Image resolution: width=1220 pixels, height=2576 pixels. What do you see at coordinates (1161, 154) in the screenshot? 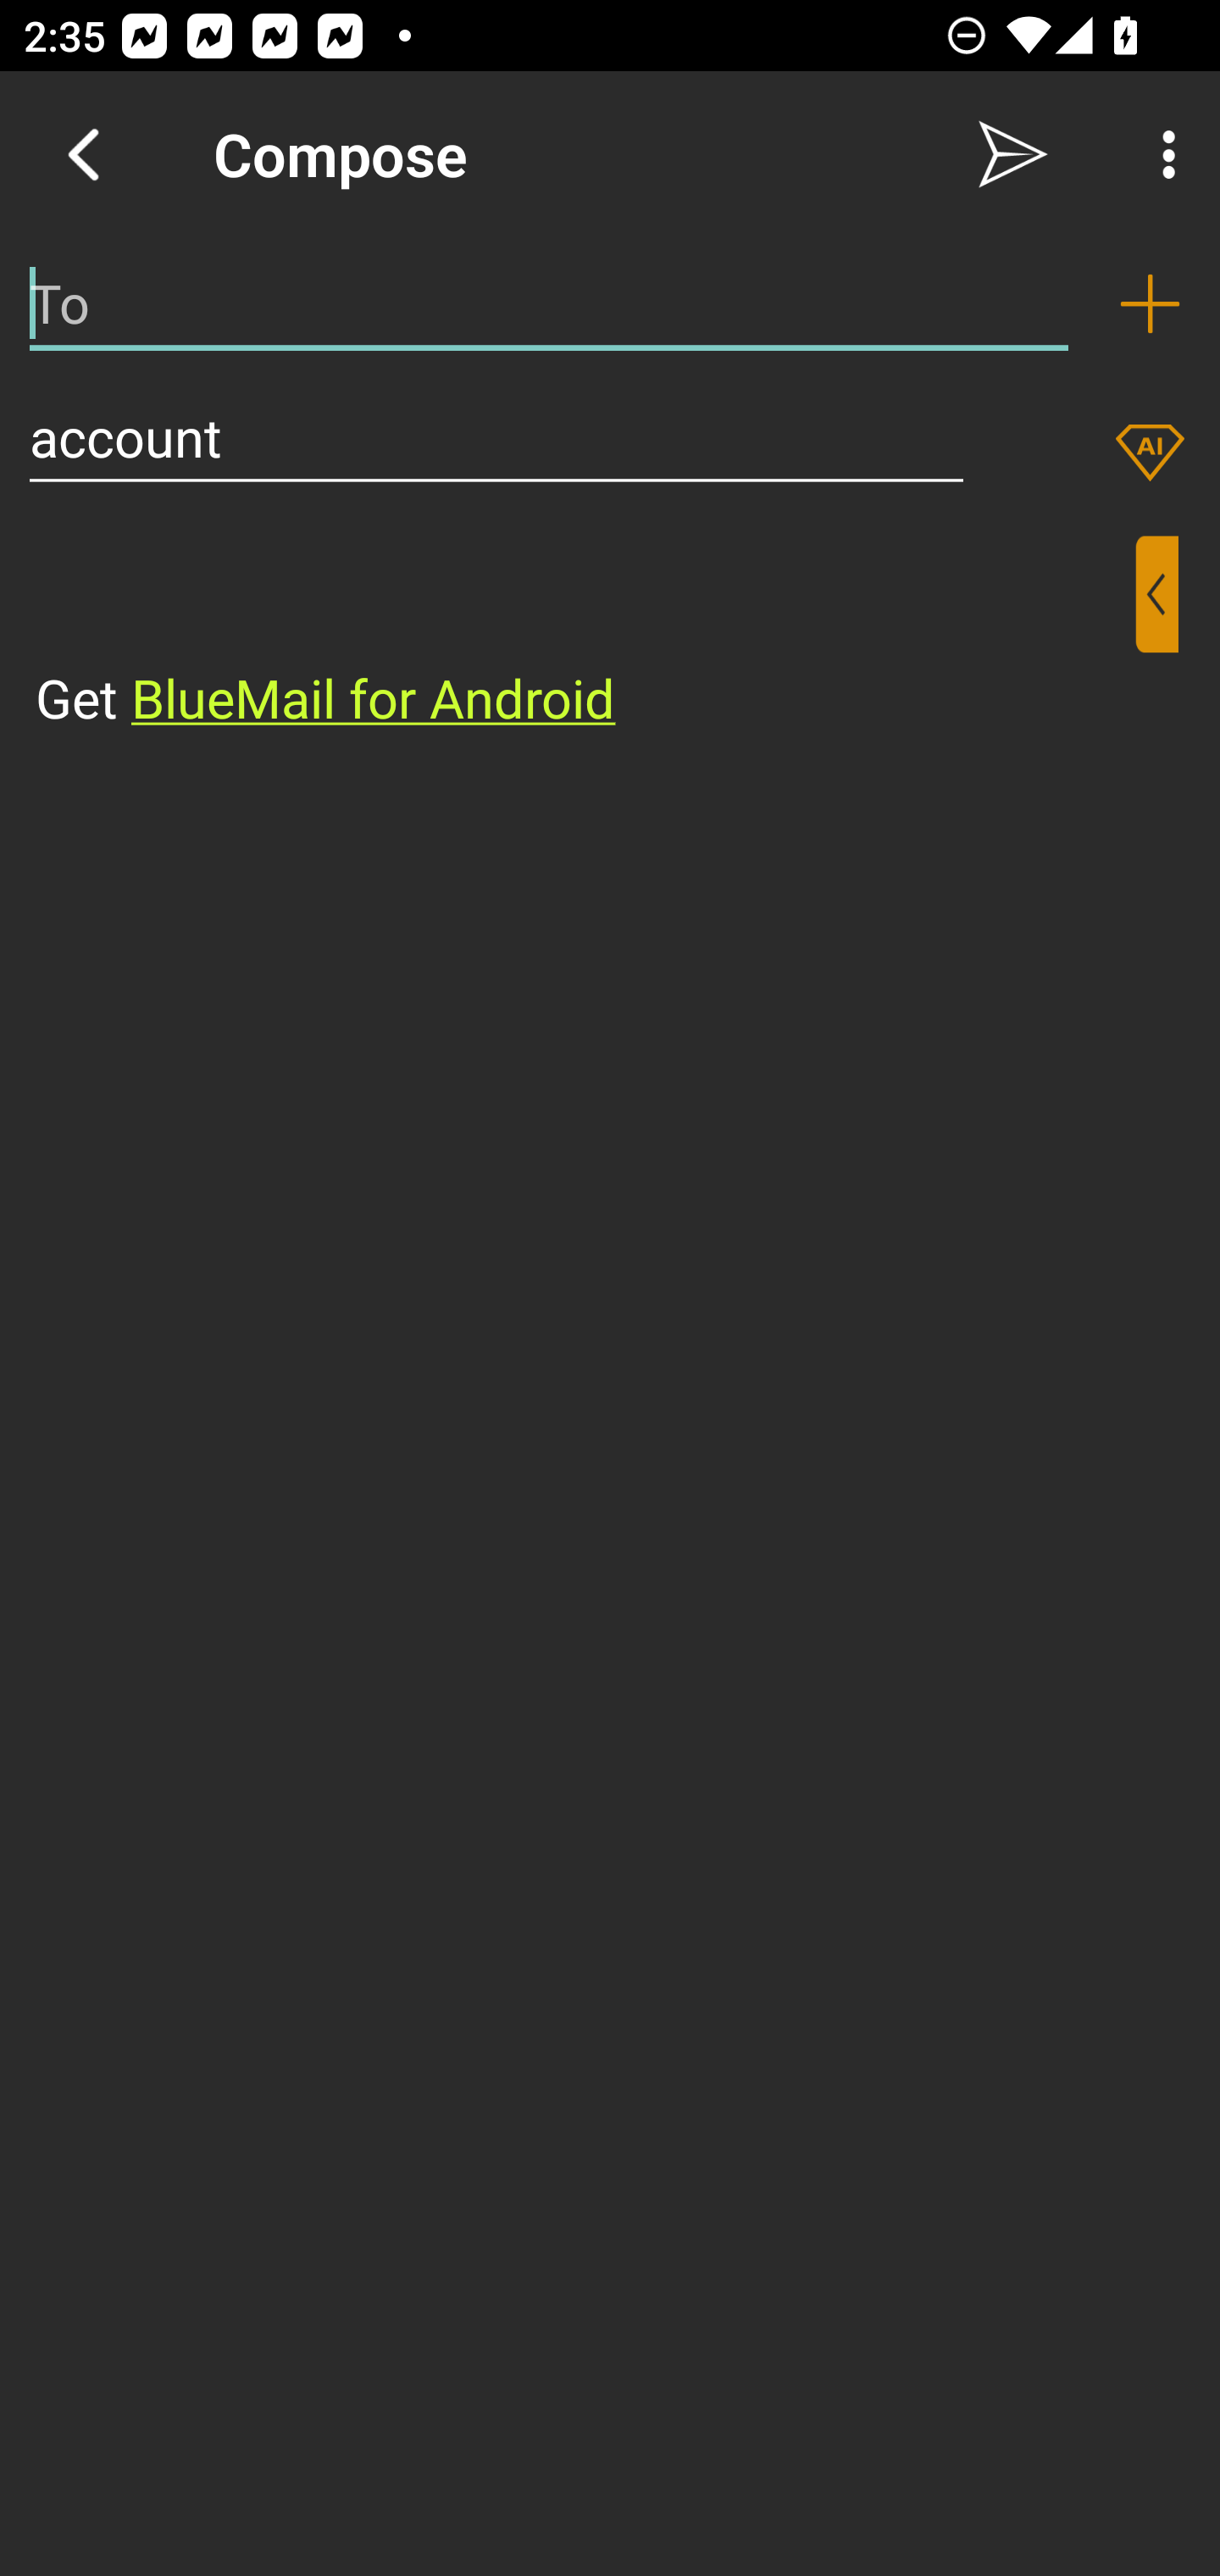
I see `More Options` at bounding box center [1161, 154].